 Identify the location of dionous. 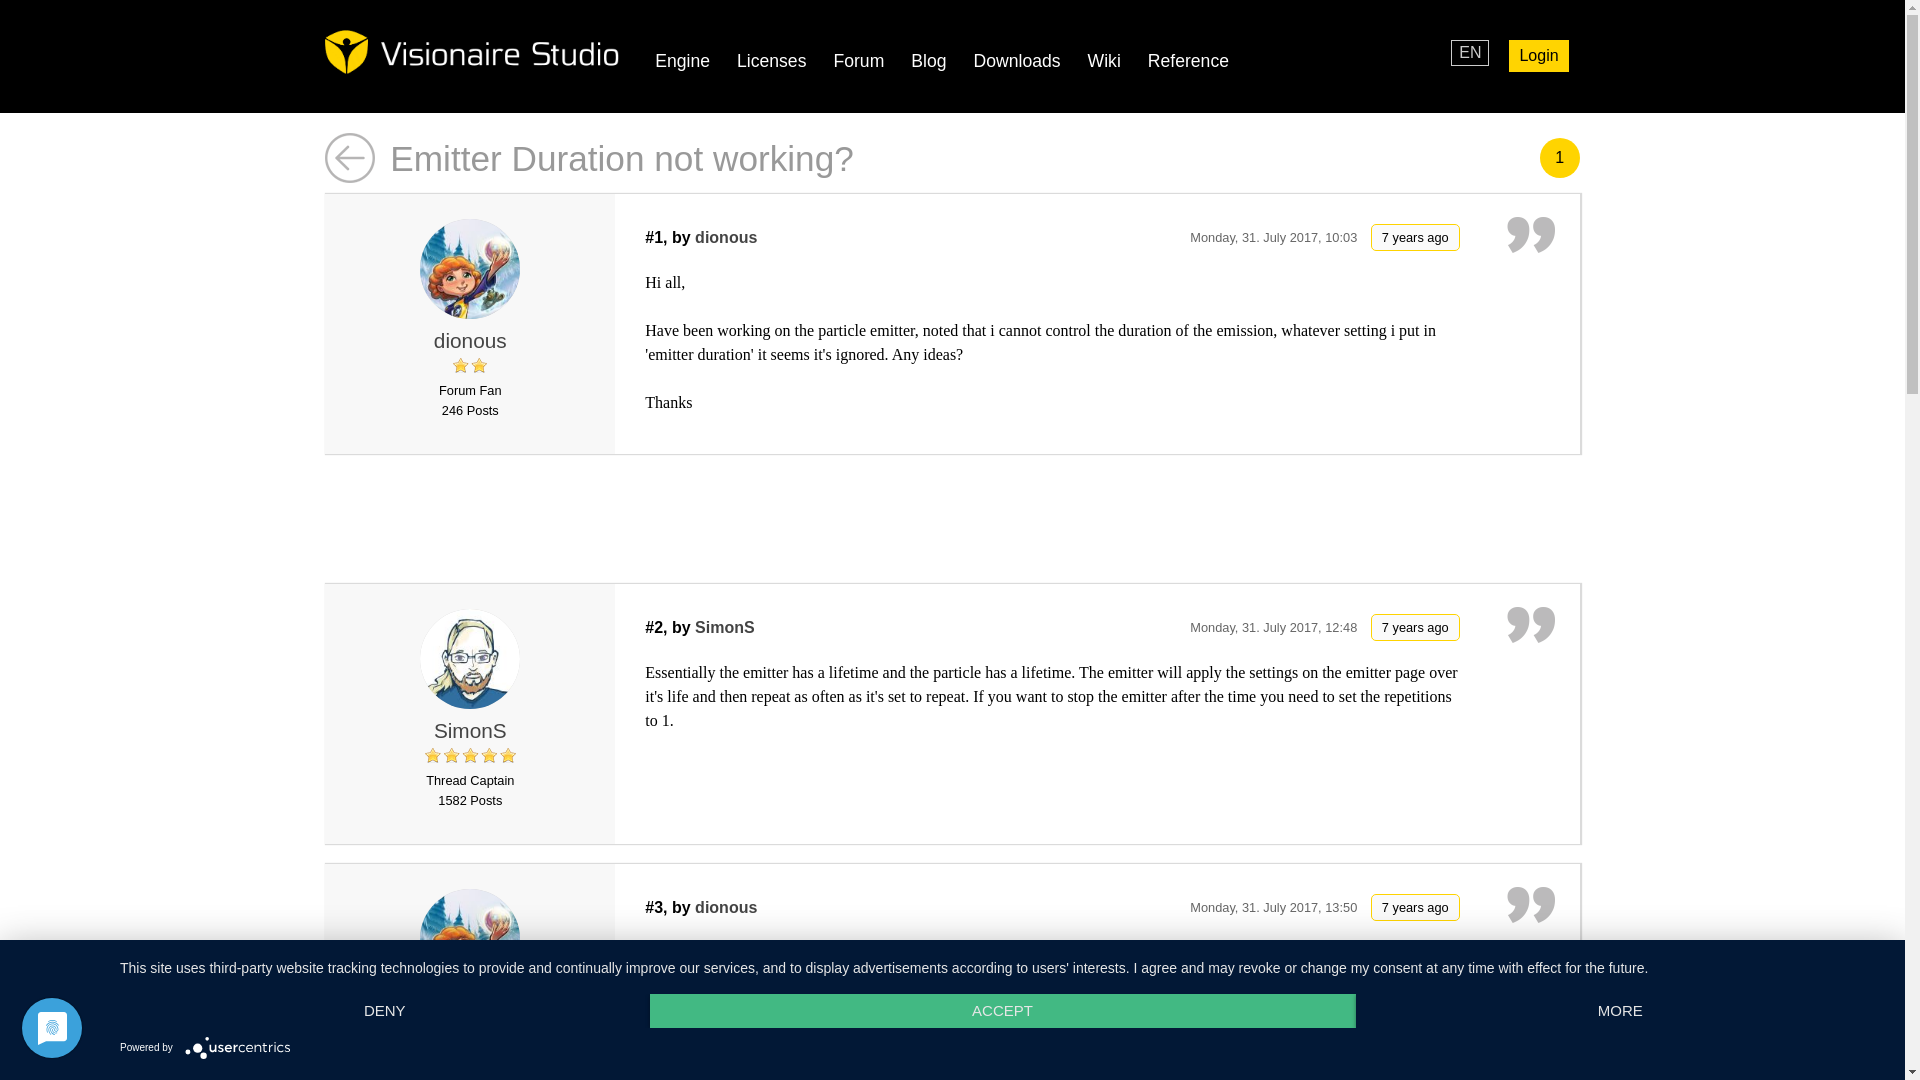
(470, 268).